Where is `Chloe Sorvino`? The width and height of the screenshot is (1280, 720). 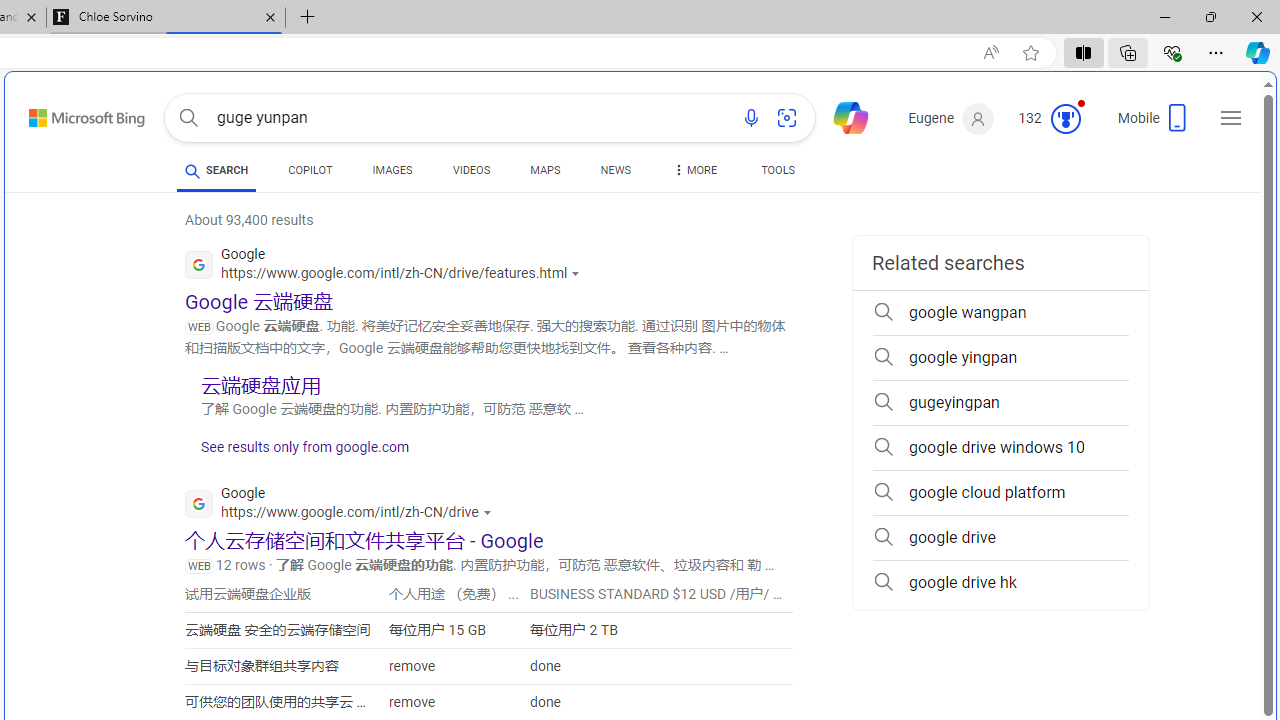
Chloe Sorvino is located at coordinates (166, 18).